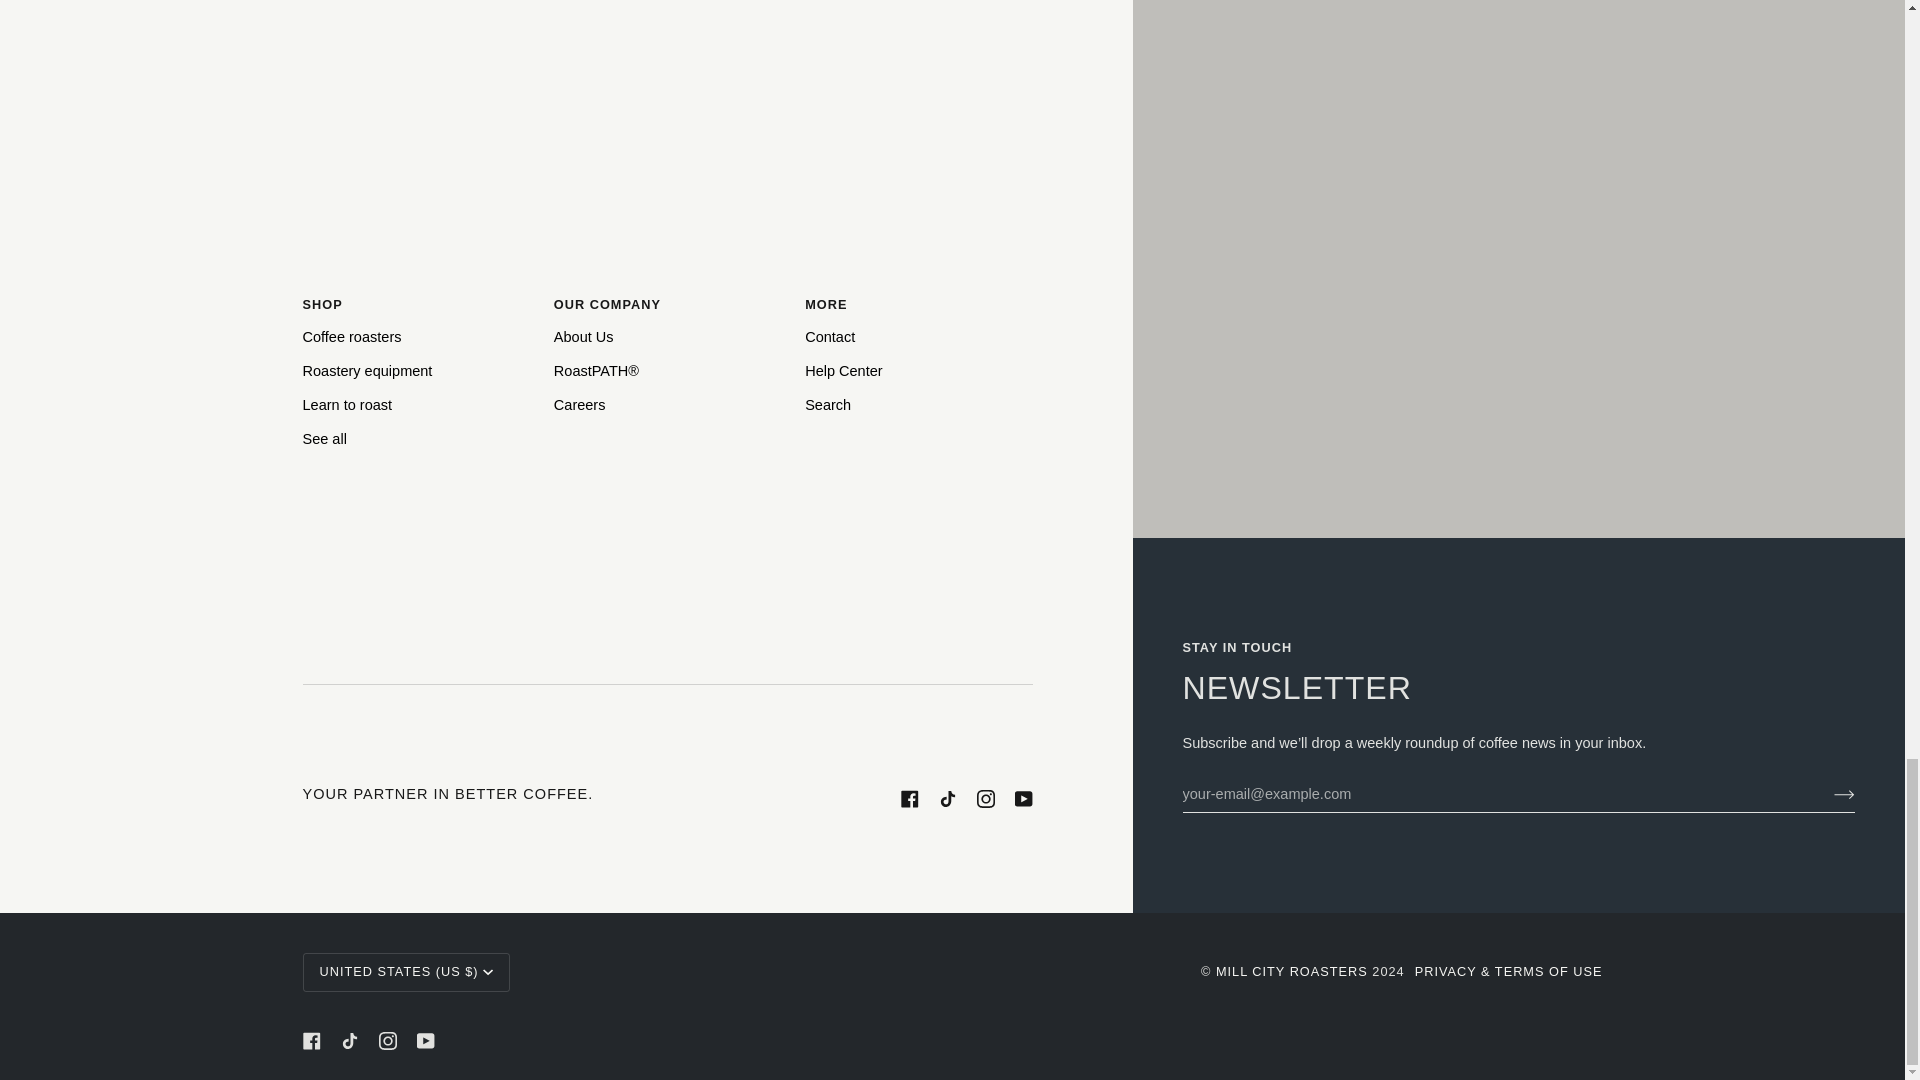  I want to click on Tiktok, so click(348, 1040).